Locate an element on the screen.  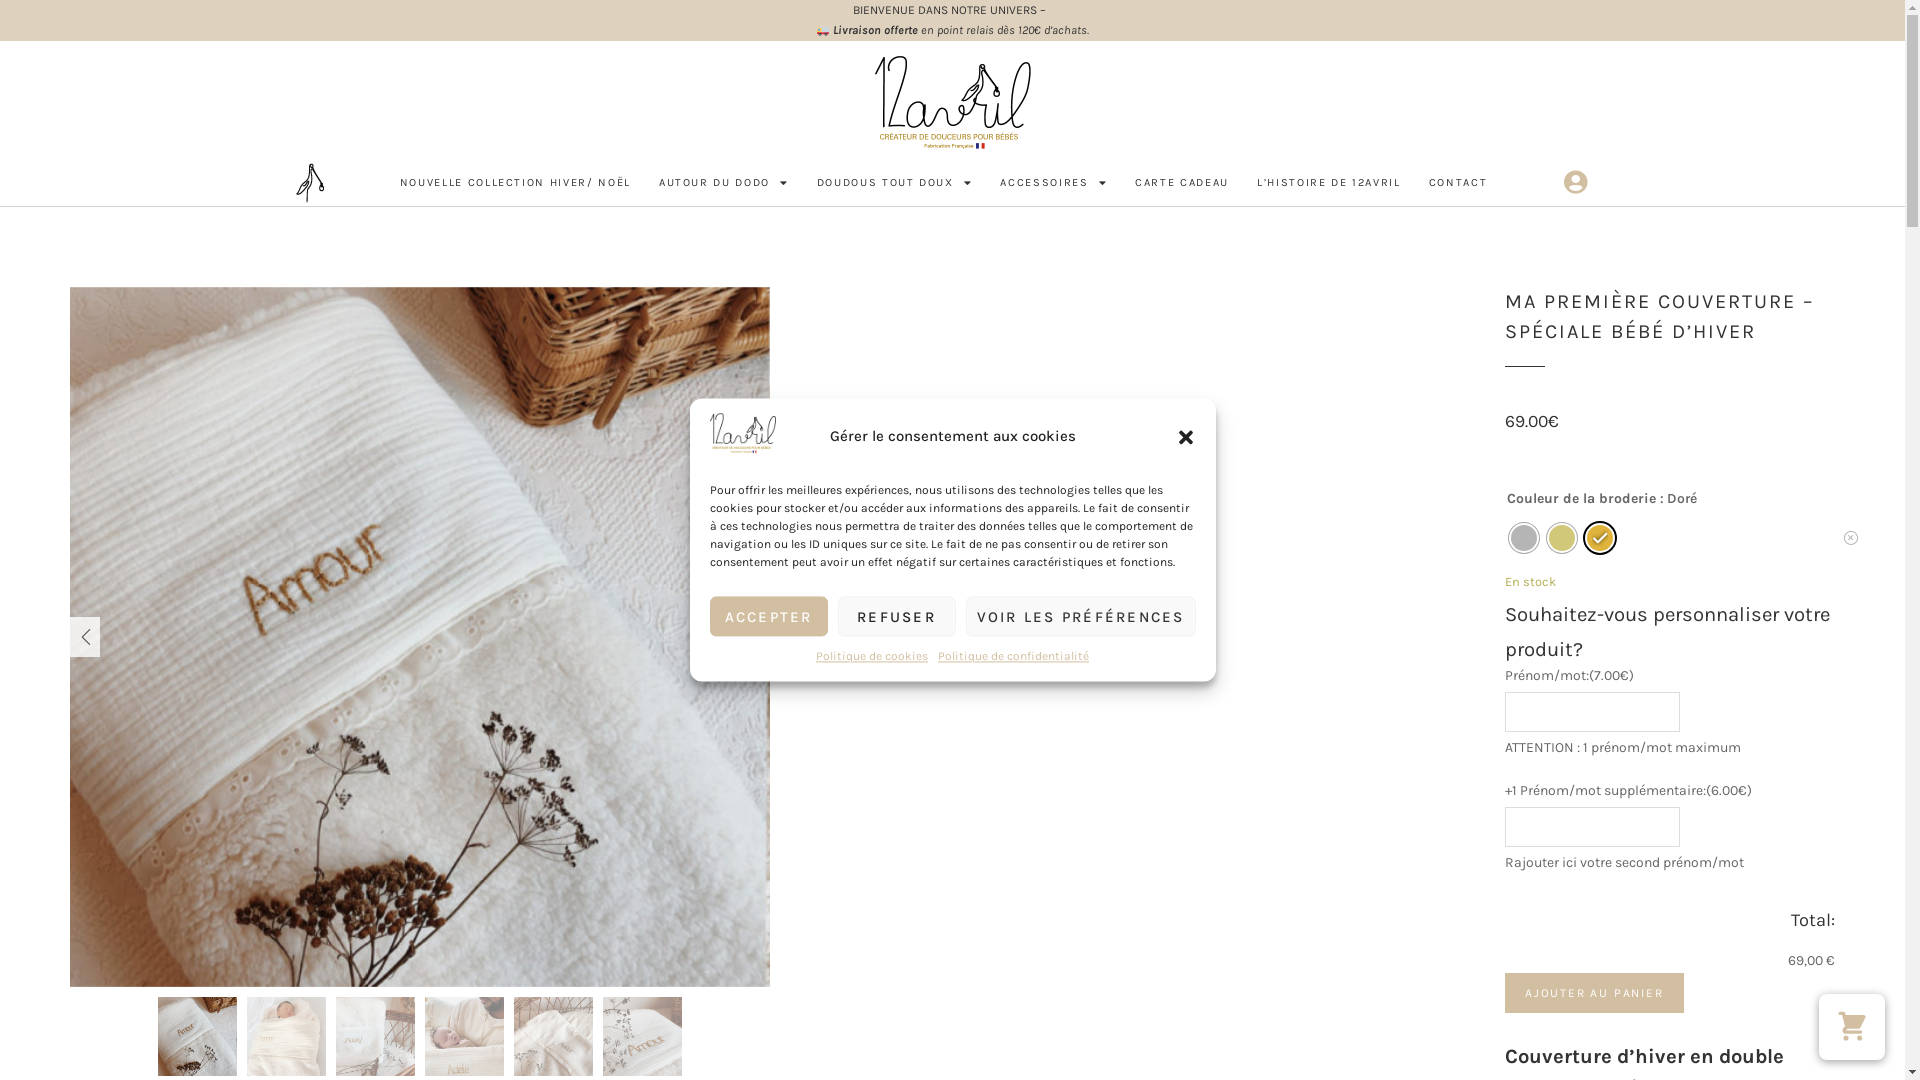
AJOUTER AU PANIER is located at coordinates (1594, 993).